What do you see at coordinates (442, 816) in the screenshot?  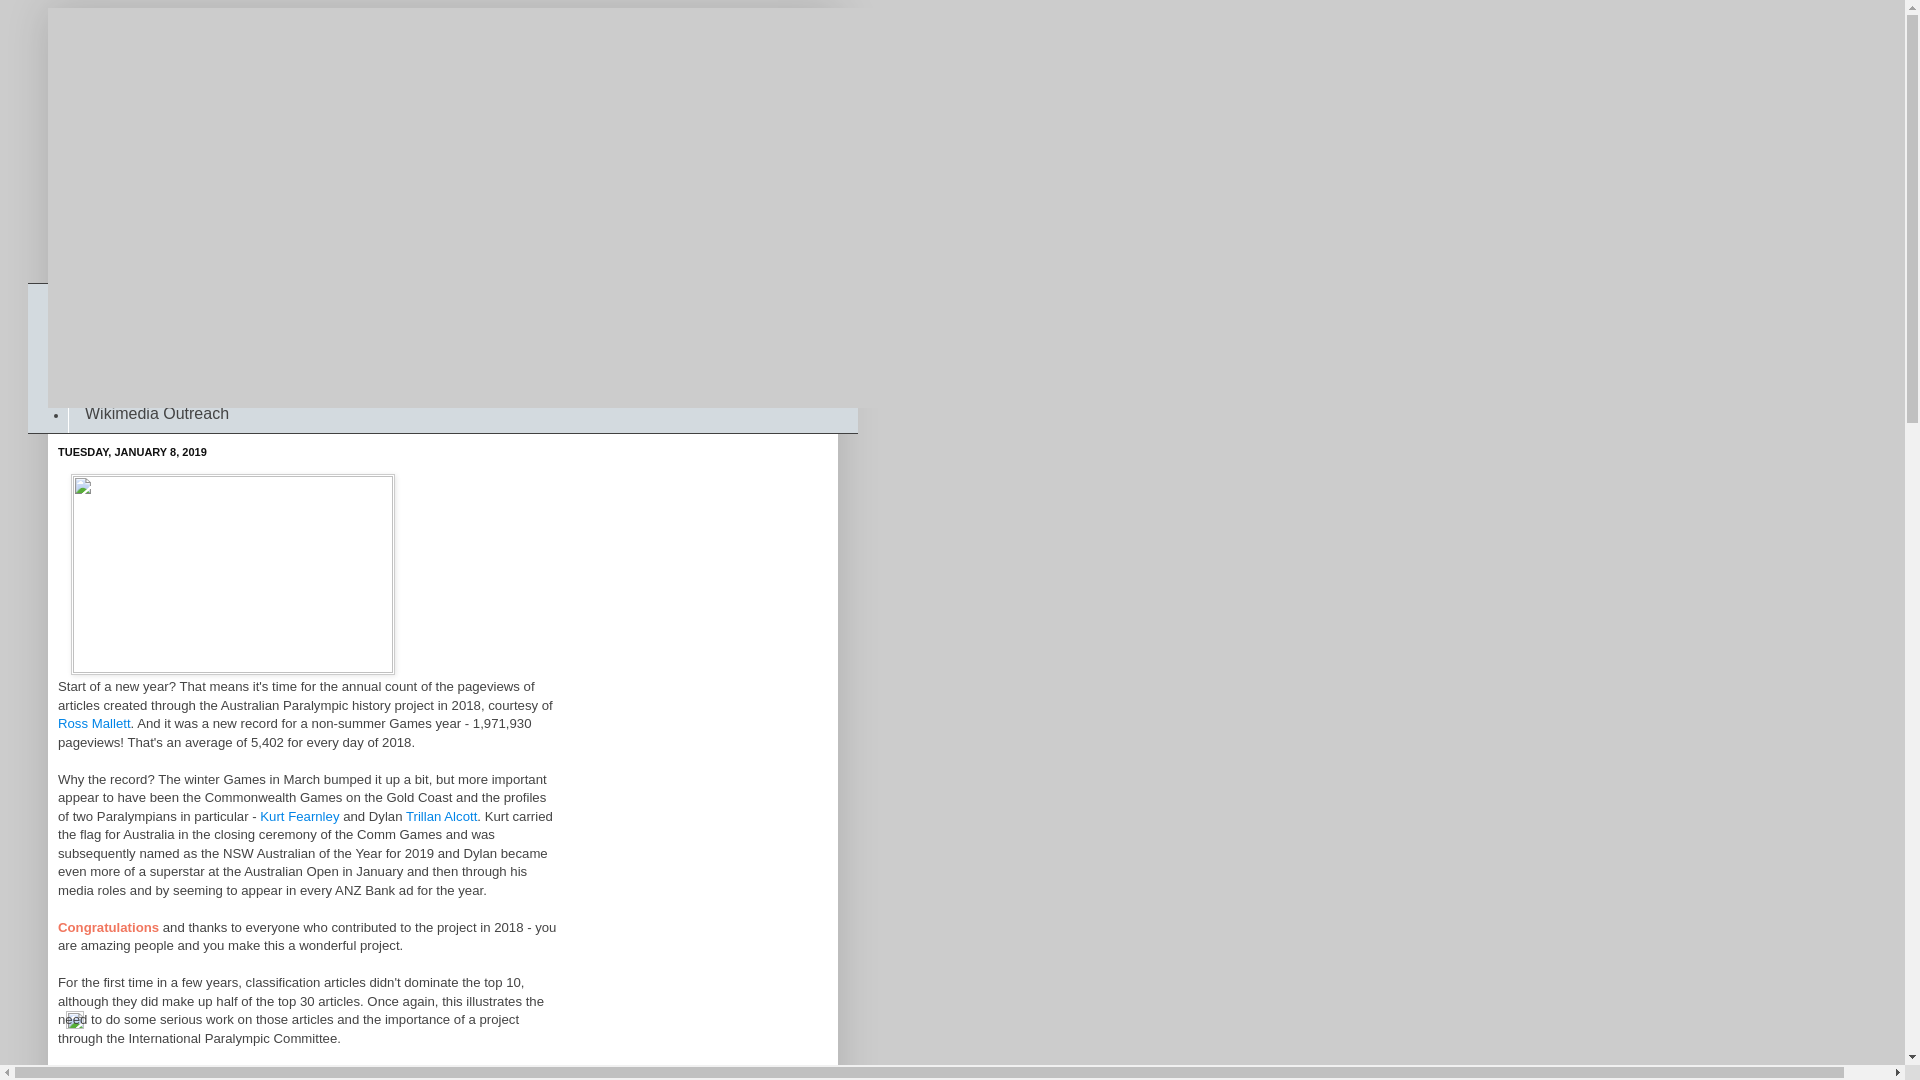 I see `Trillan Alcott` at bounding box center [442, 816].